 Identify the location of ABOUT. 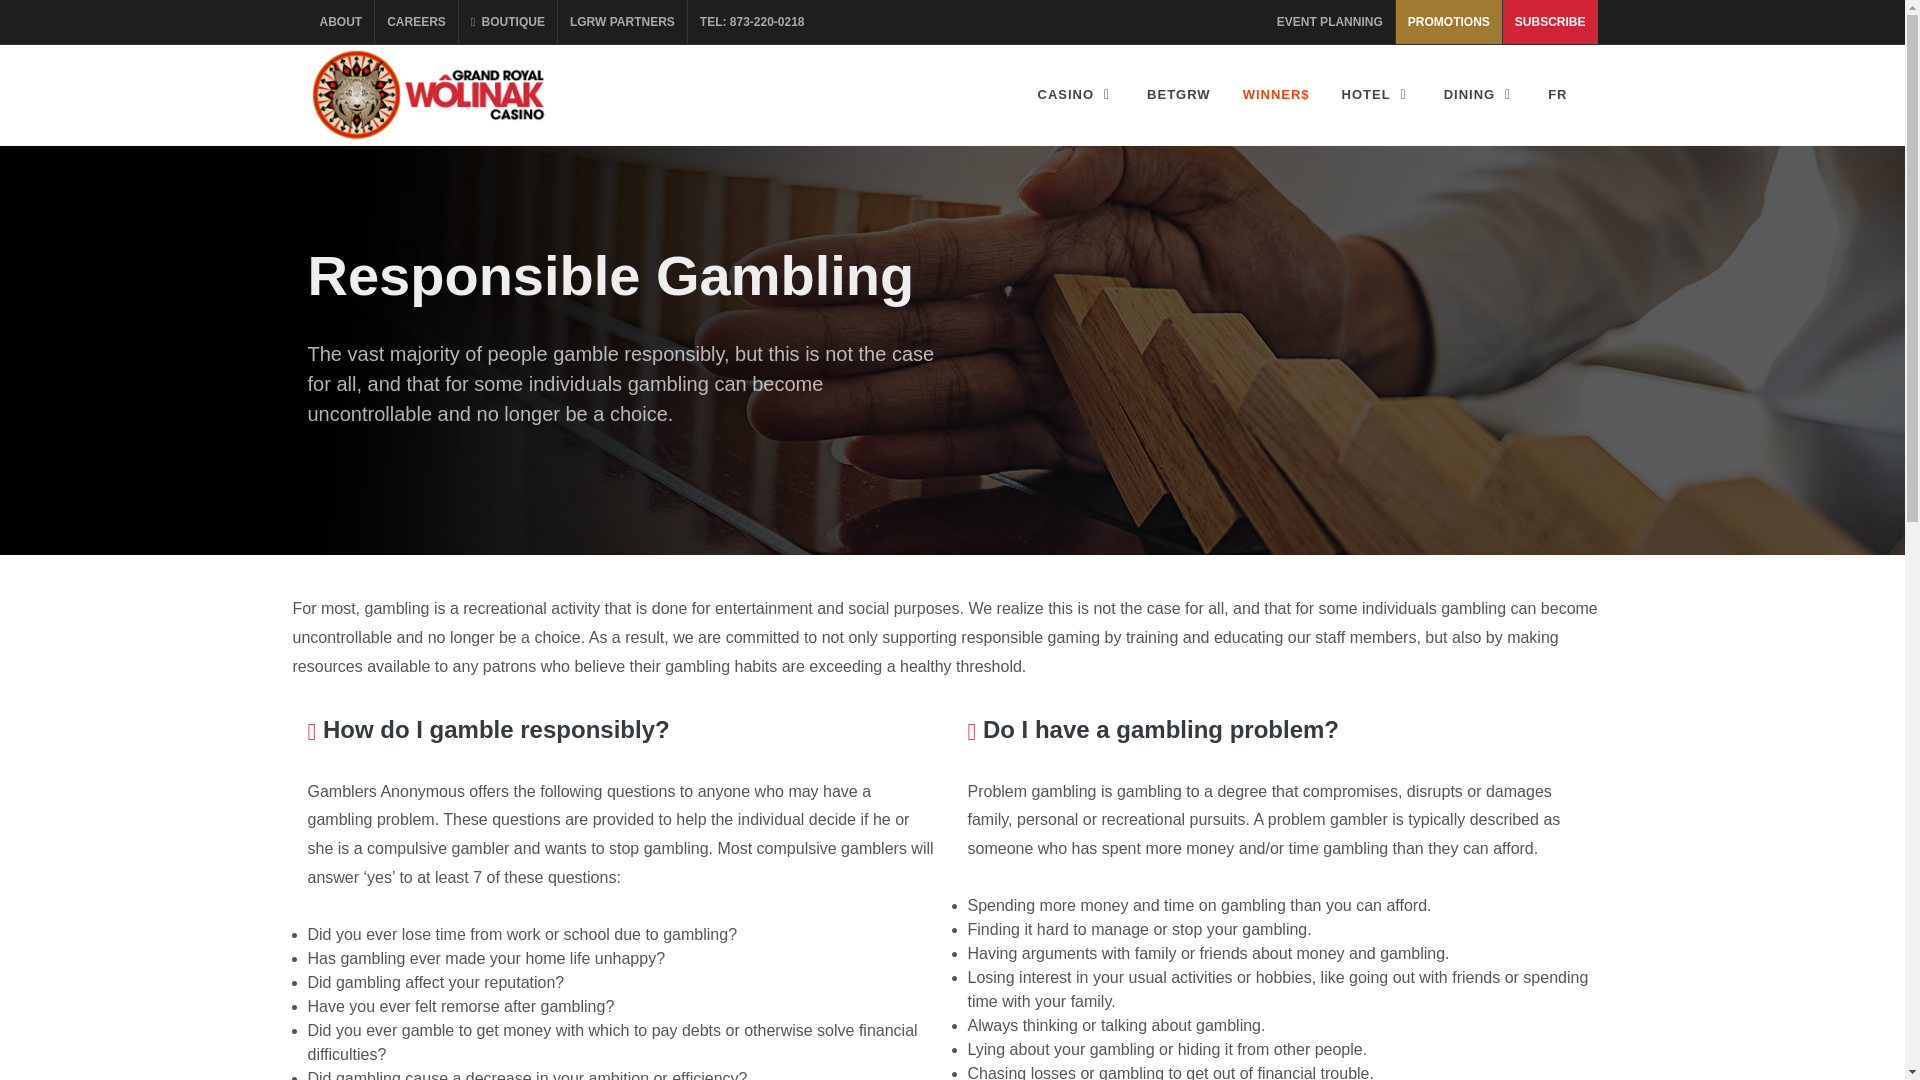
(340, 22).